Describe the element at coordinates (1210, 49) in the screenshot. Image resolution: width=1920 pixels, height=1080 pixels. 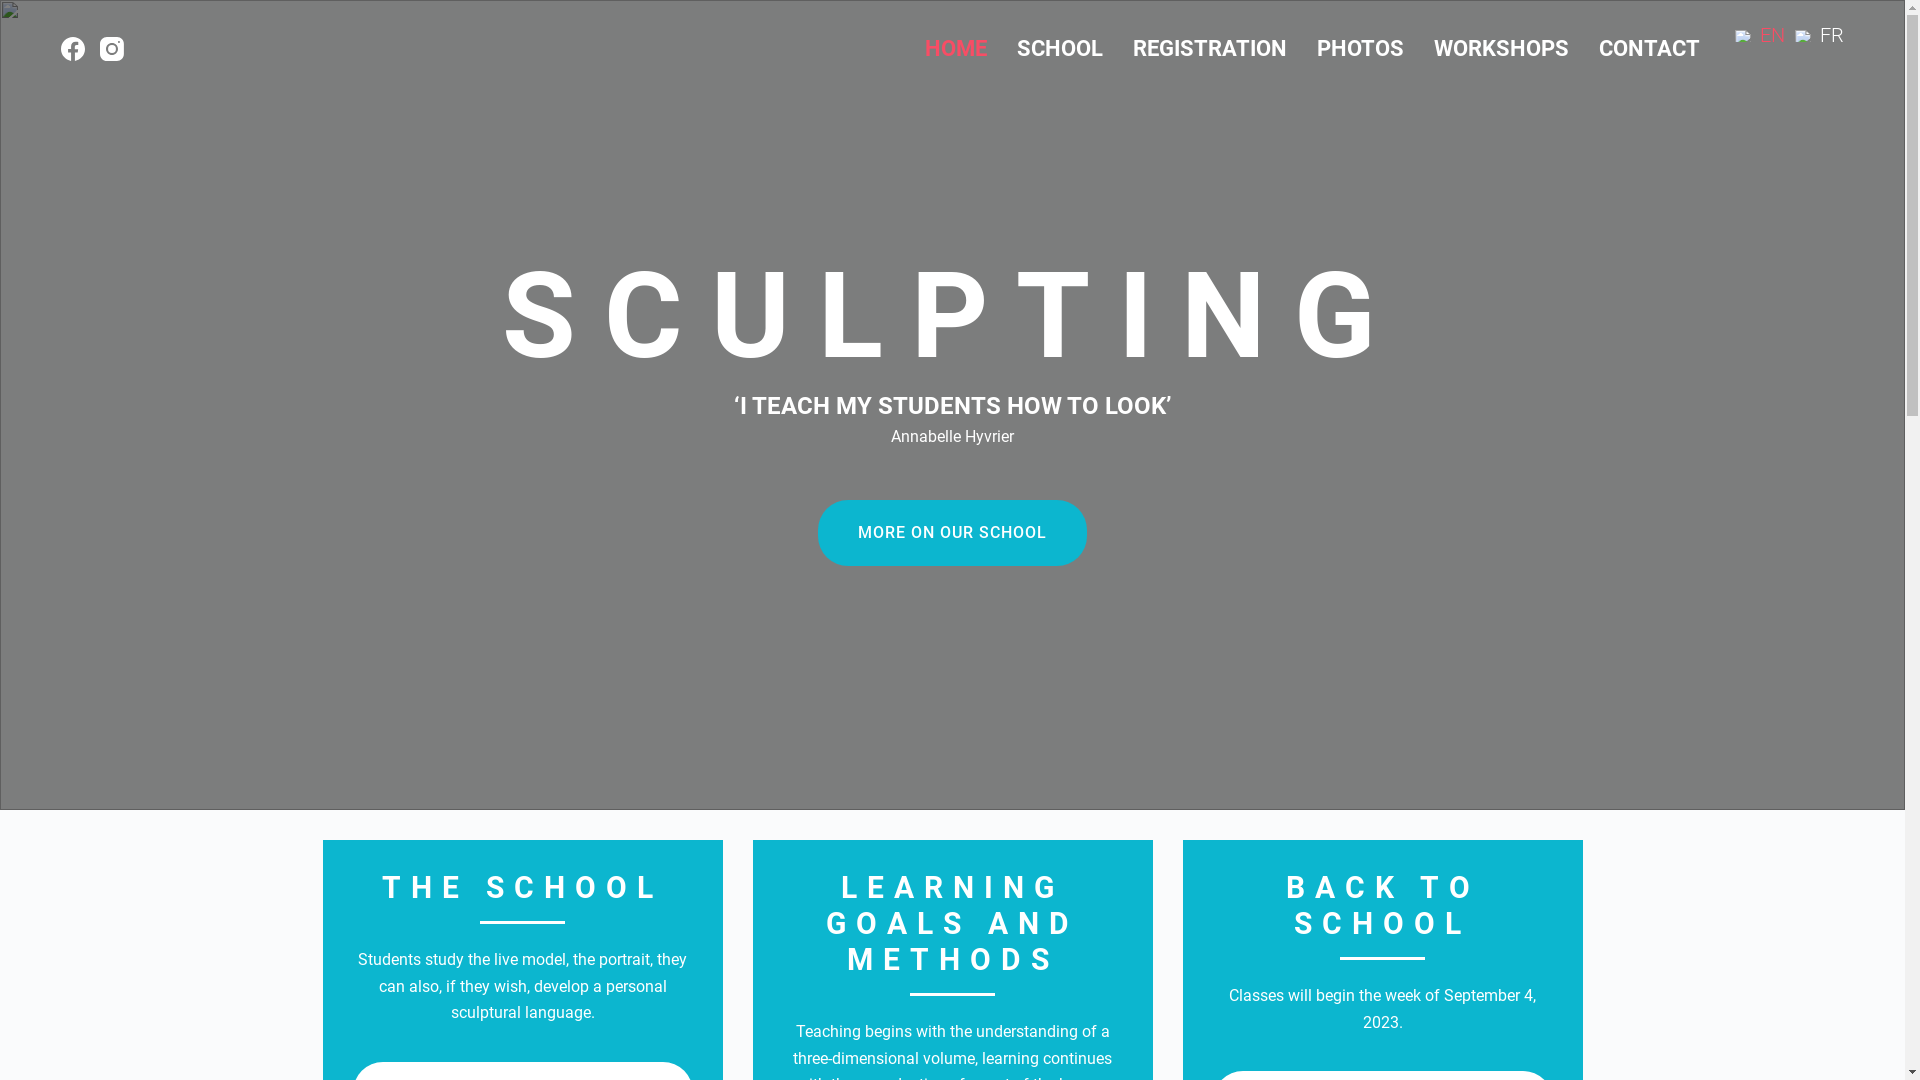
I see `REGISTRATION` at that location.